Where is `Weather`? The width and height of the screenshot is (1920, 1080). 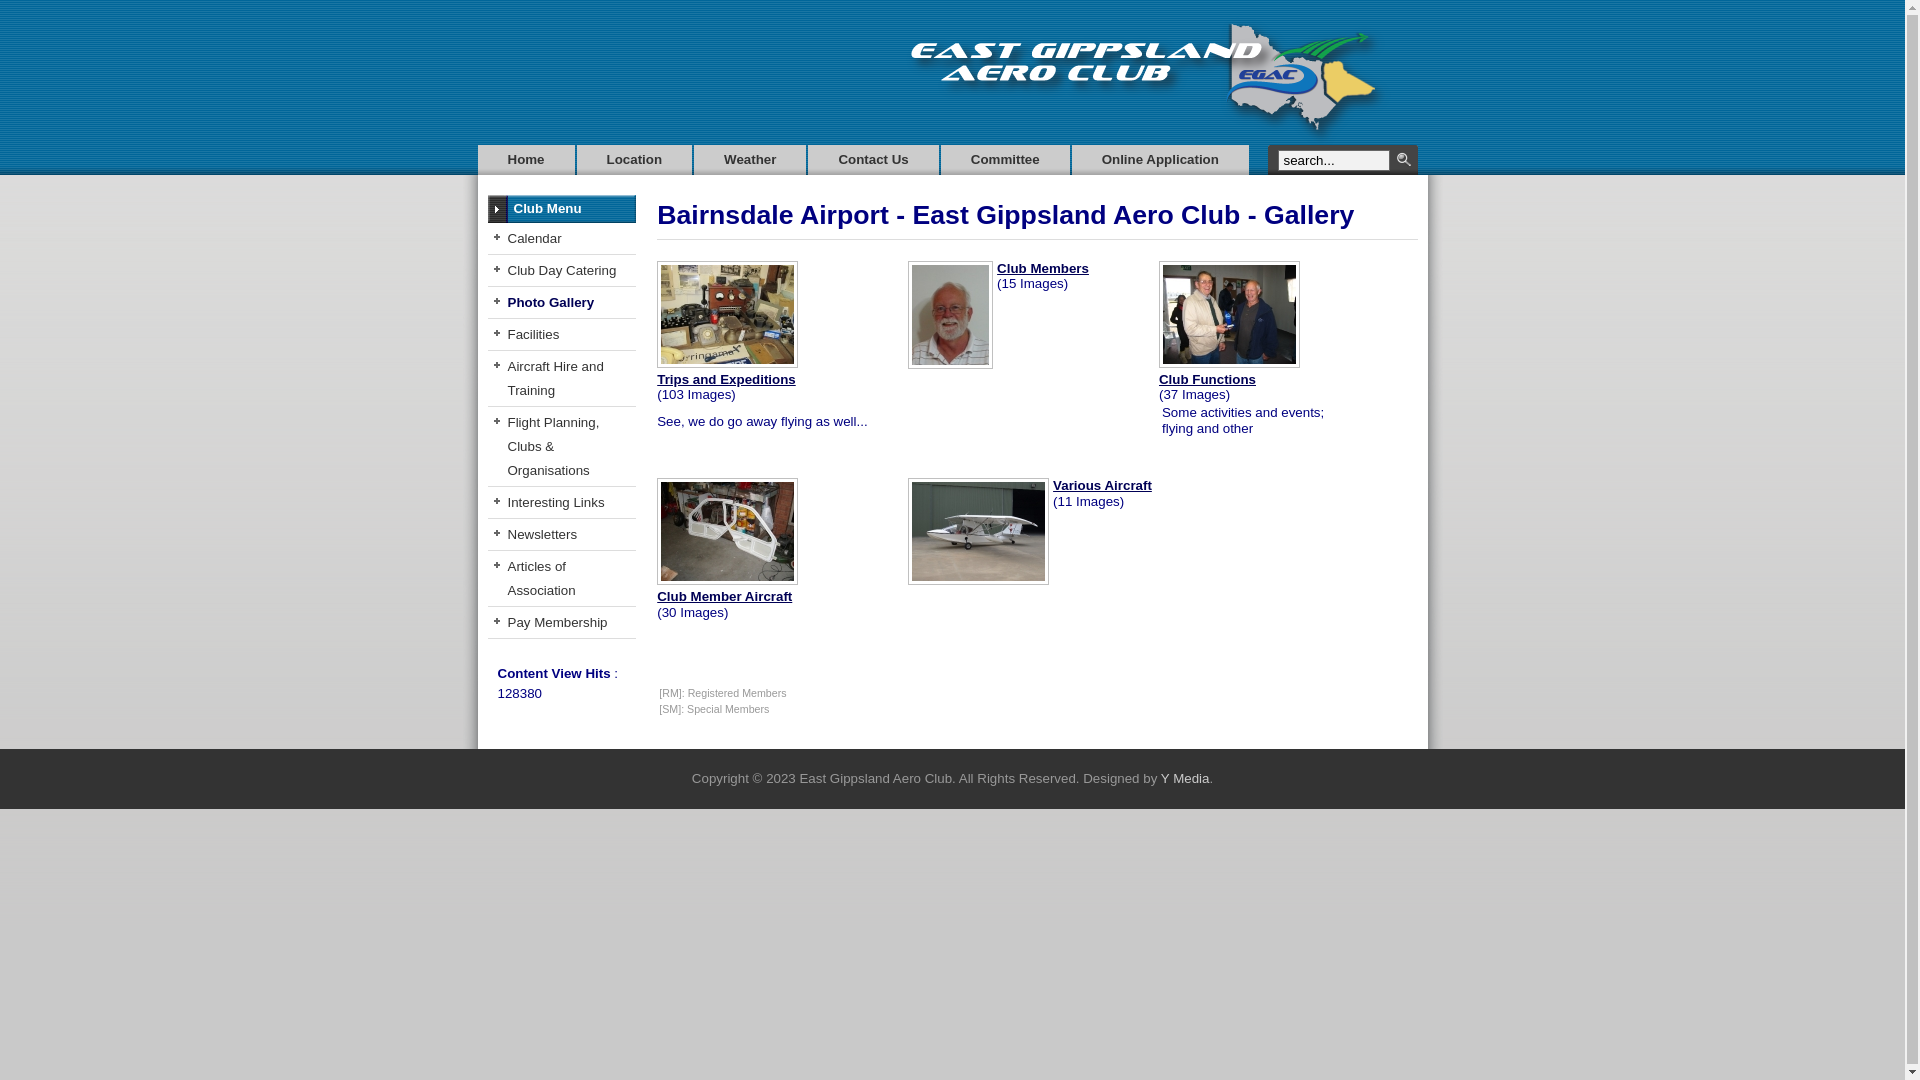
Weather is located at coordinates (750, 160).